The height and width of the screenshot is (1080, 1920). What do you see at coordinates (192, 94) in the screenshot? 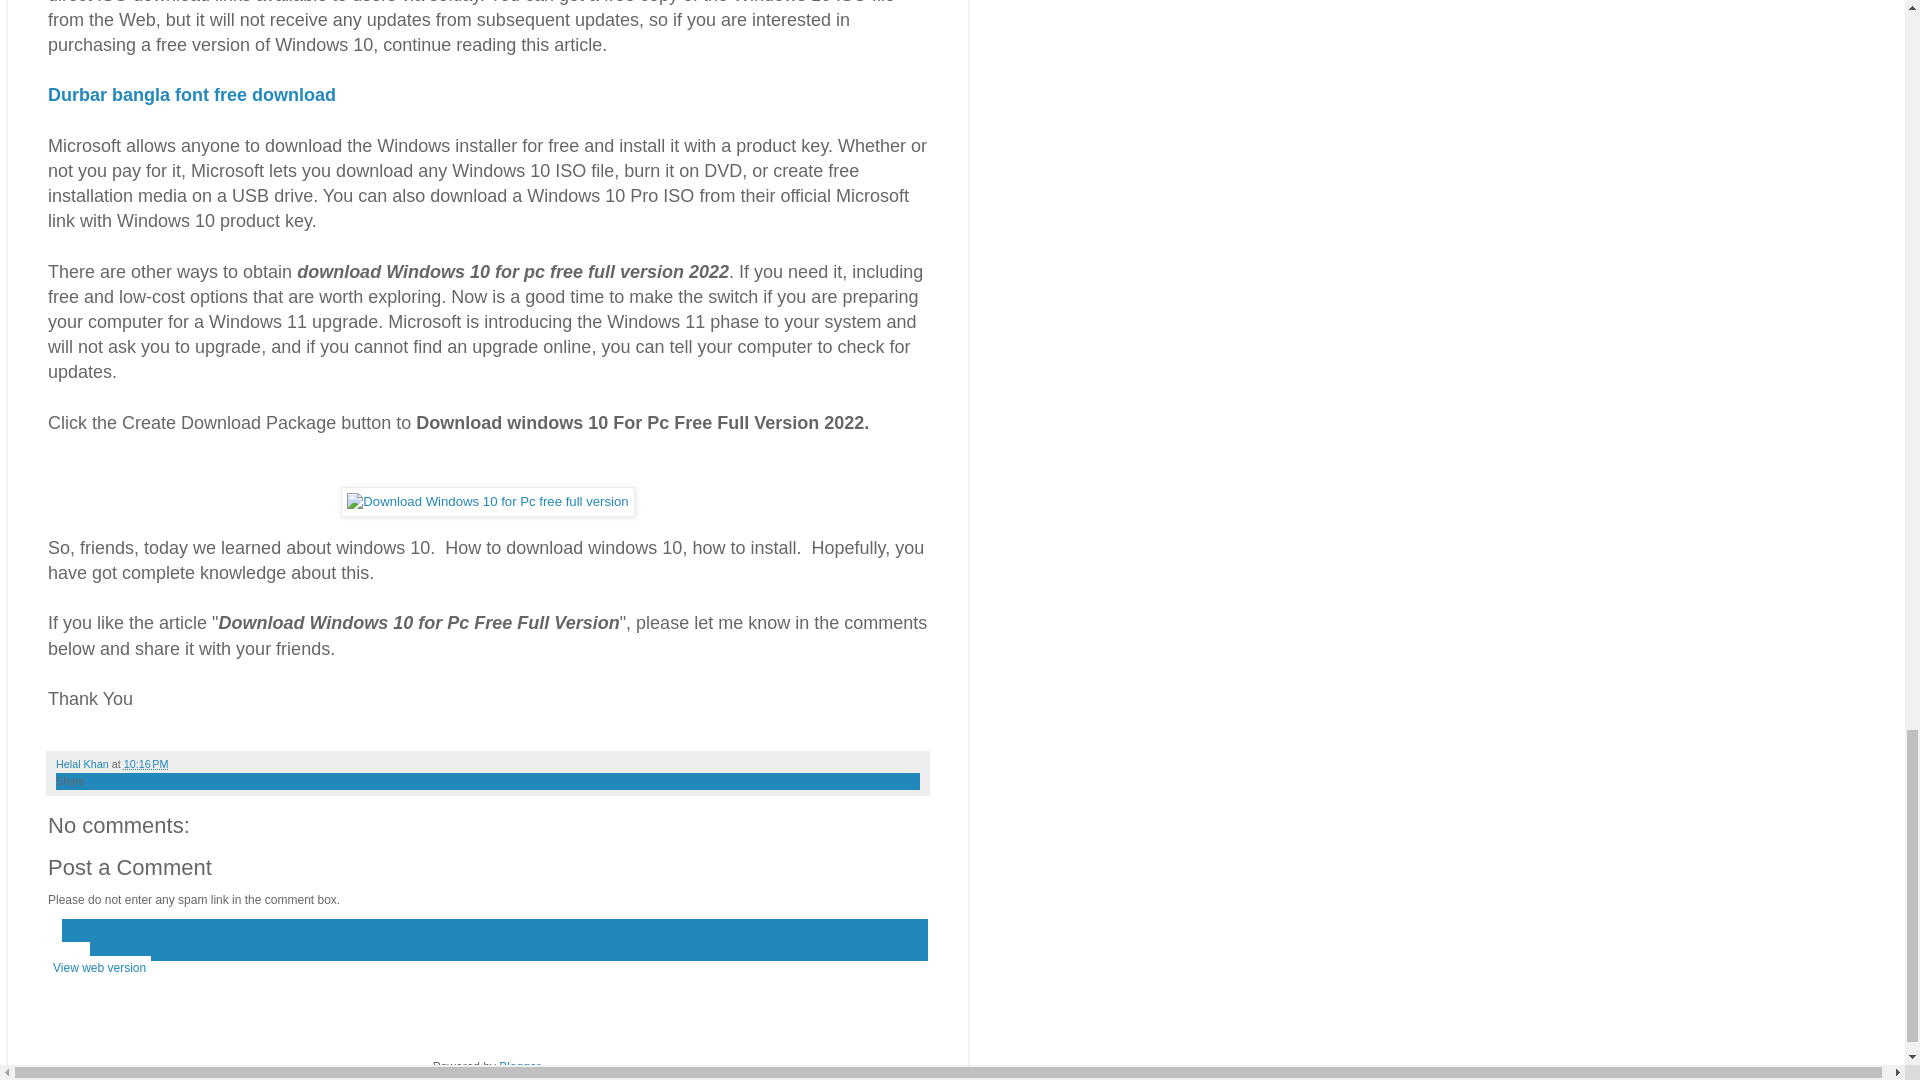
I see `Durbar bangla font free download` at bounding box center [192, 94].